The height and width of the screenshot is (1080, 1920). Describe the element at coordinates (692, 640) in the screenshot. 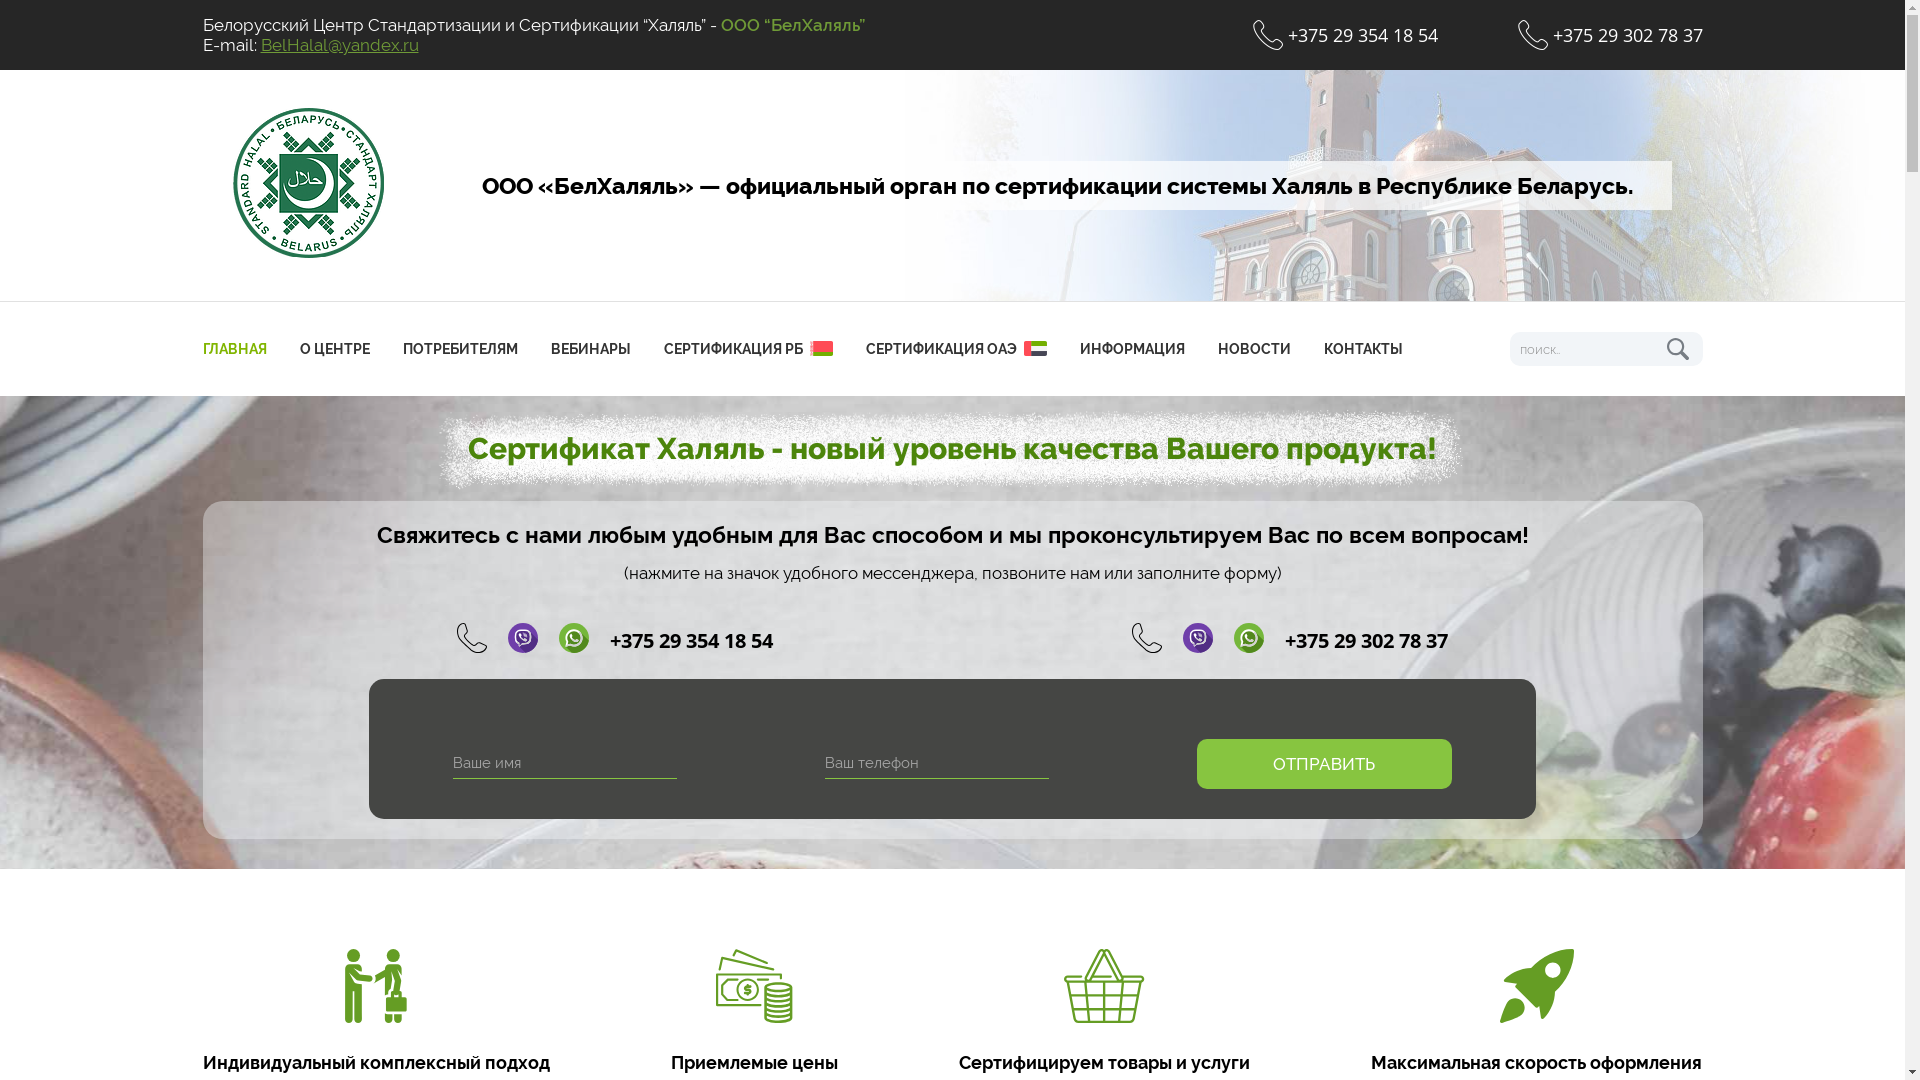

I see `+375 29 354 18 54` at that location.